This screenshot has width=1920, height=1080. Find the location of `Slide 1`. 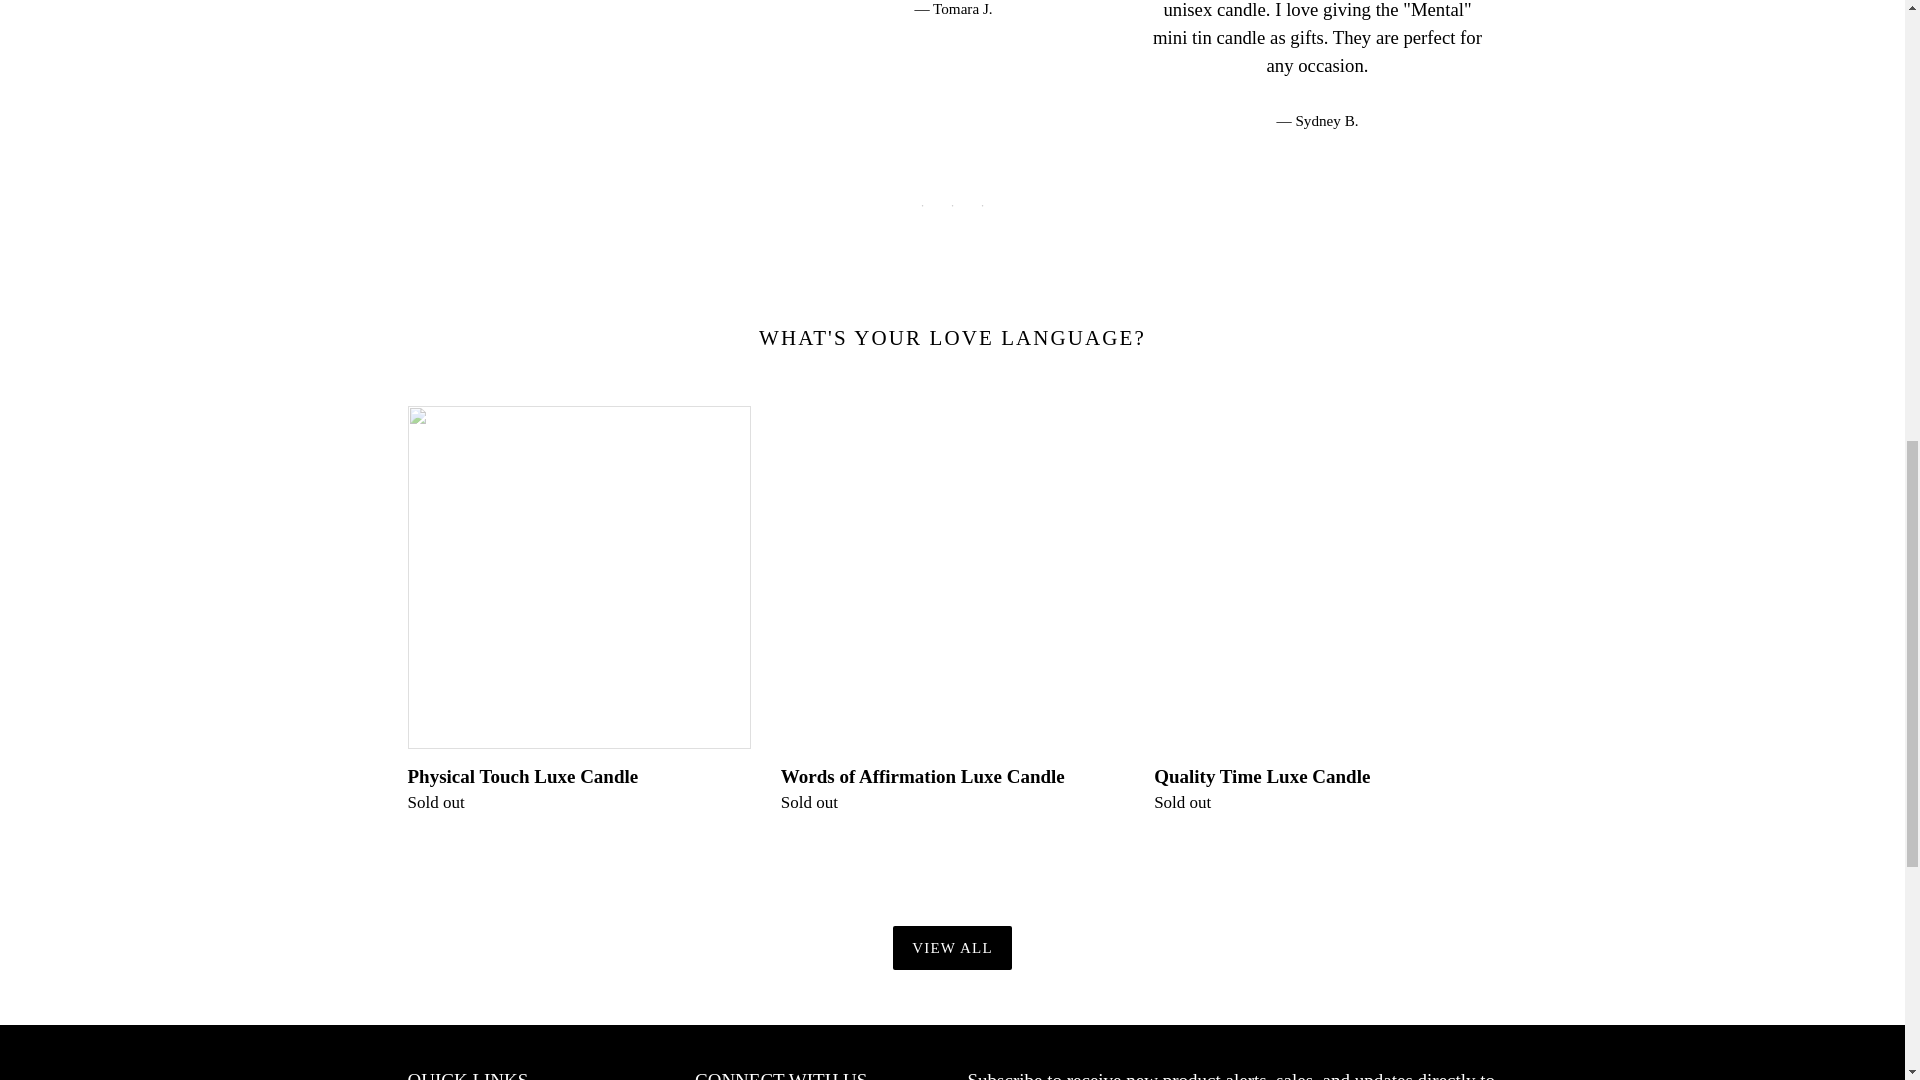

Slide 1 is located at coordinates (922, 206).